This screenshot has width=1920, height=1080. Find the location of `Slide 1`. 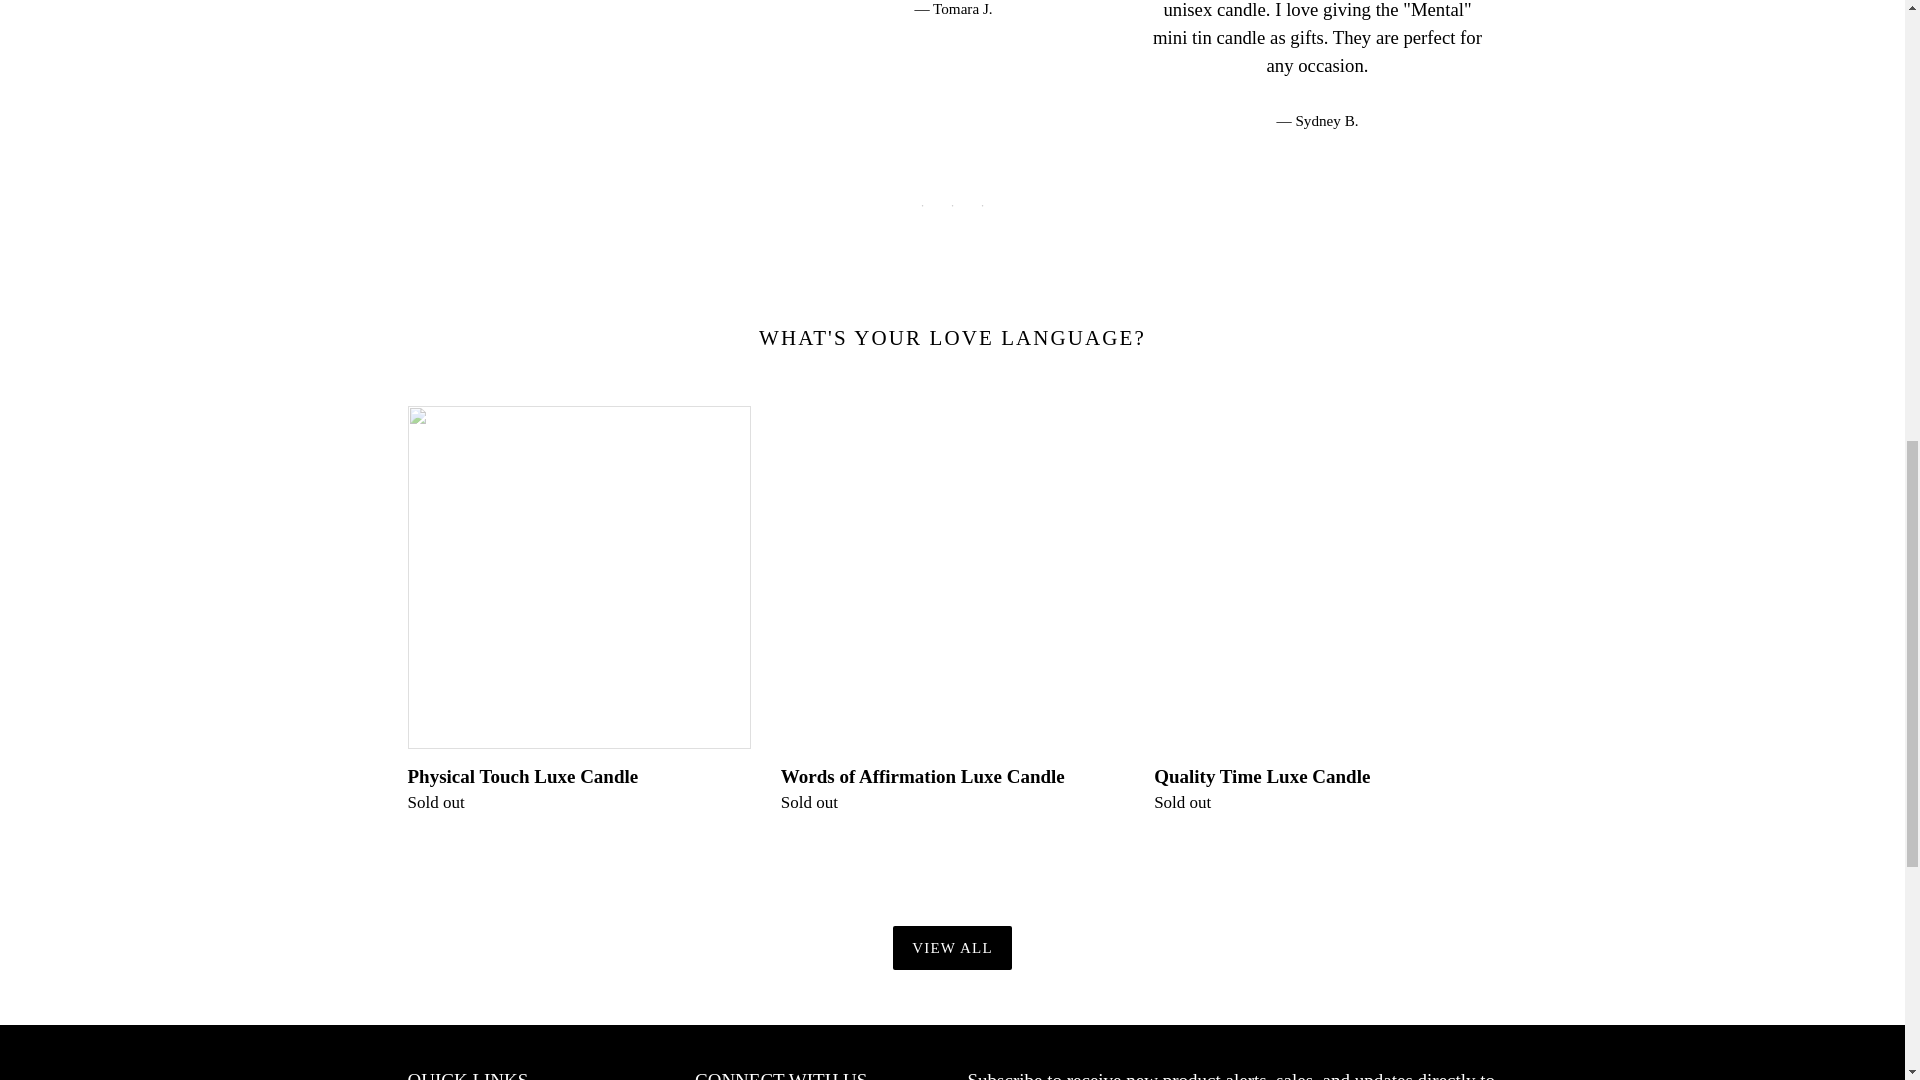

Slide 1 is located at coordinates (922, 206).